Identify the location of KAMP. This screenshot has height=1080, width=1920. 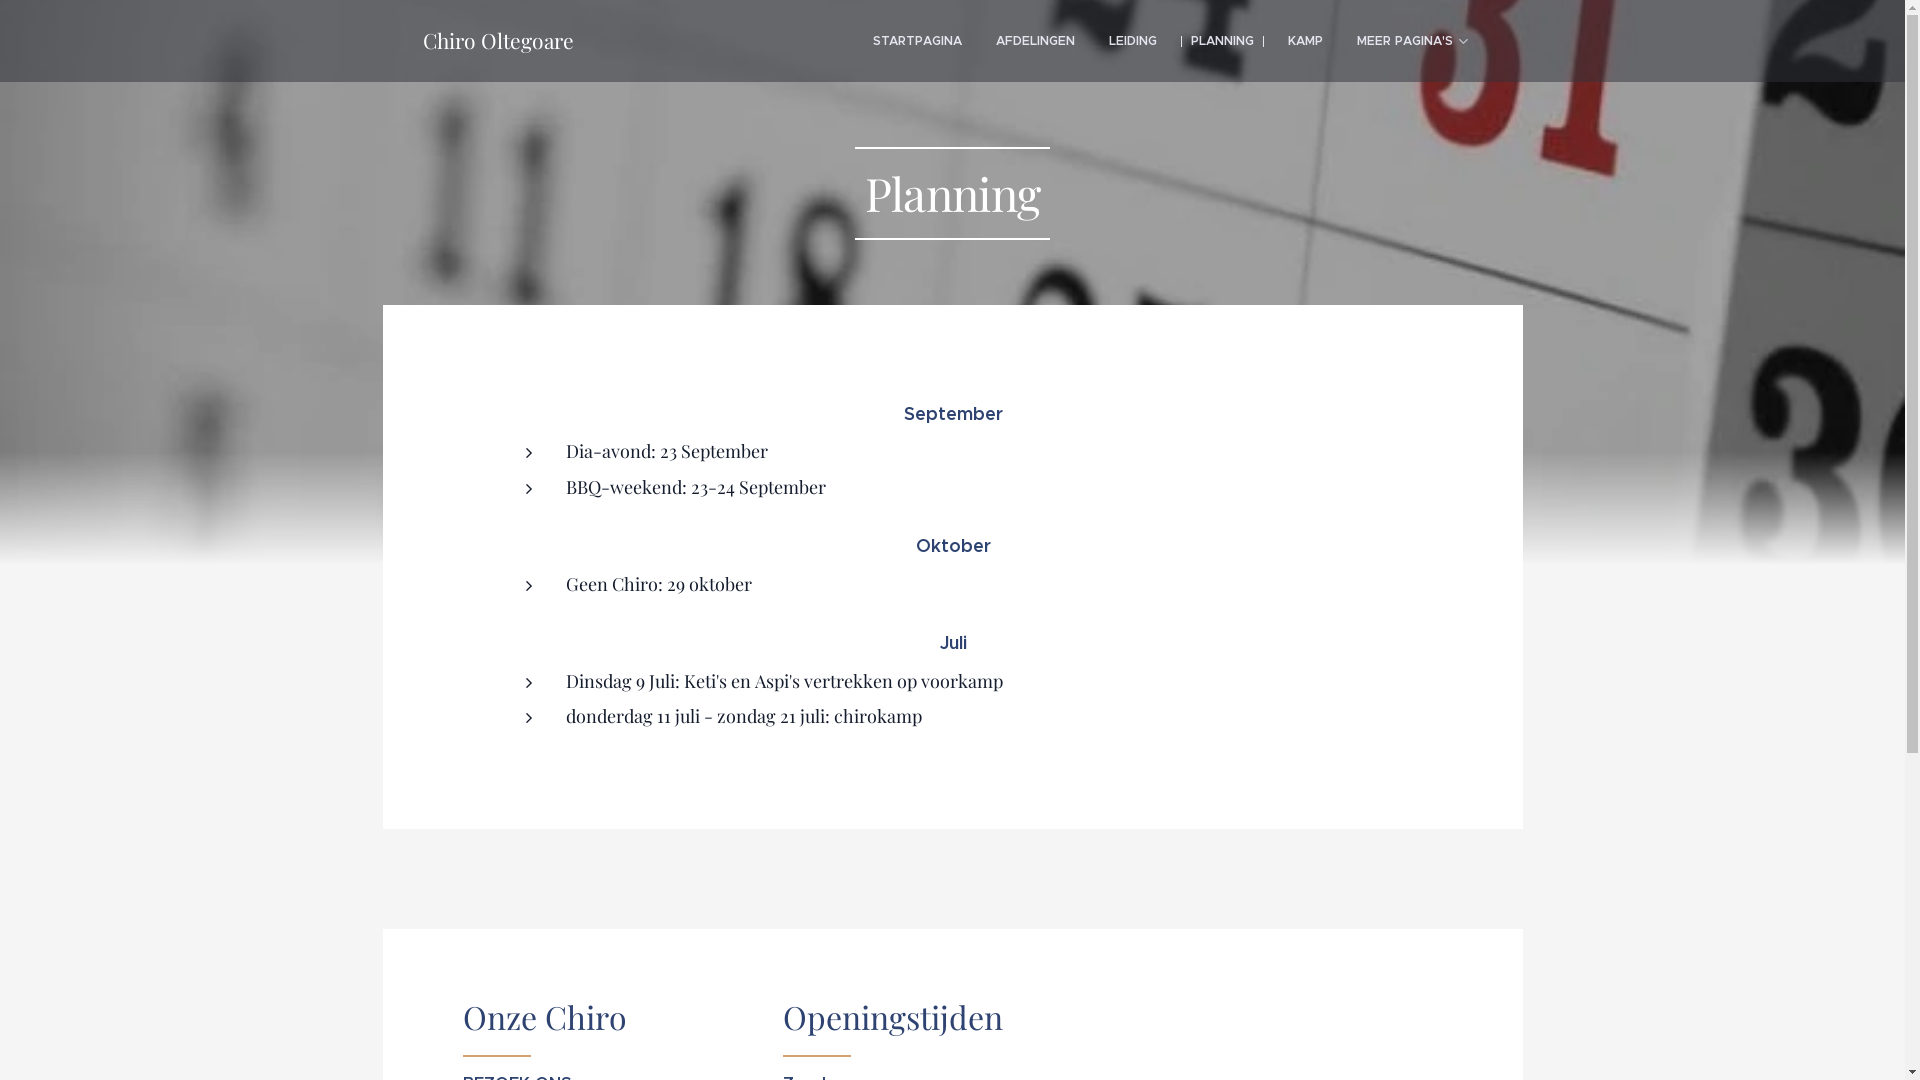
(1304, 41).